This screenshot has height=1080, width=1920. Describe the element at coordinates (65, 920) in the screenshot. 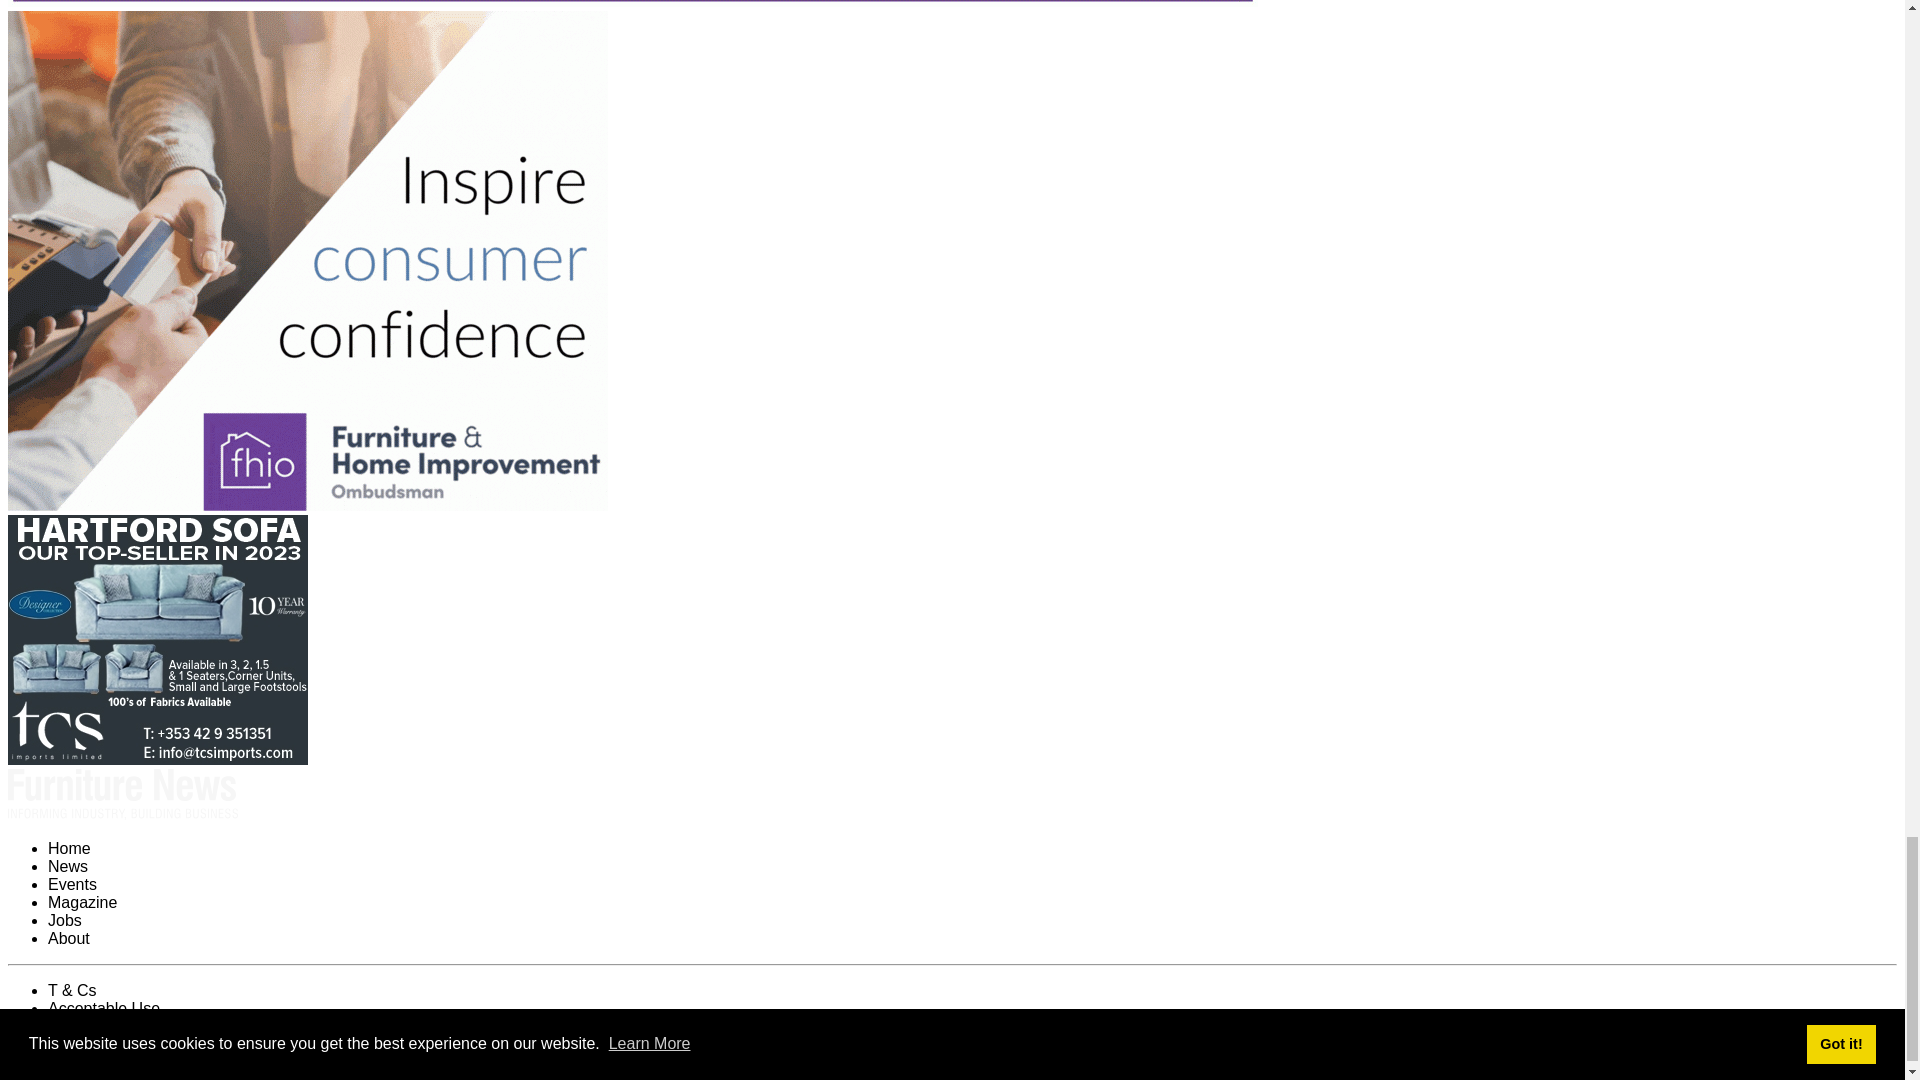

I see `Jobs` at that location.